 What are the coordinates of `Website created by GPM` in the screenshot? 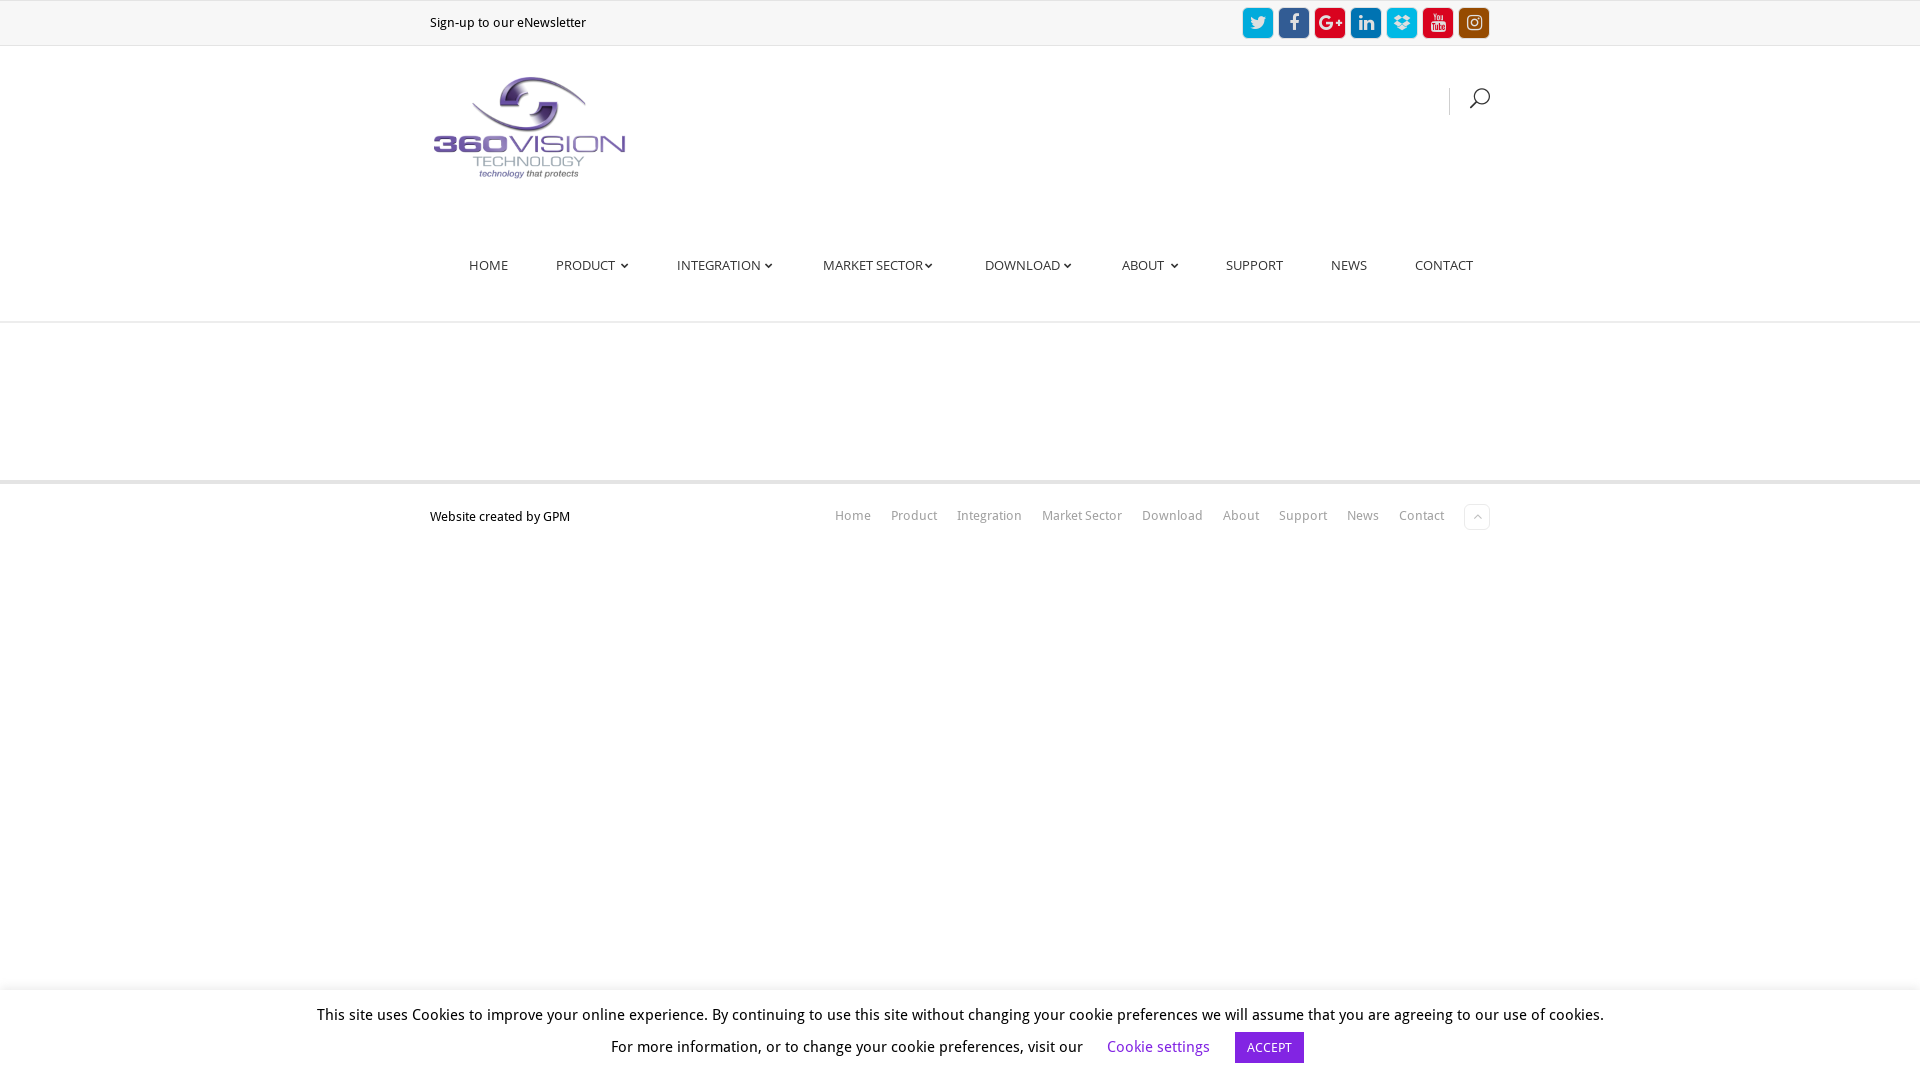 It's located at (500, 516).